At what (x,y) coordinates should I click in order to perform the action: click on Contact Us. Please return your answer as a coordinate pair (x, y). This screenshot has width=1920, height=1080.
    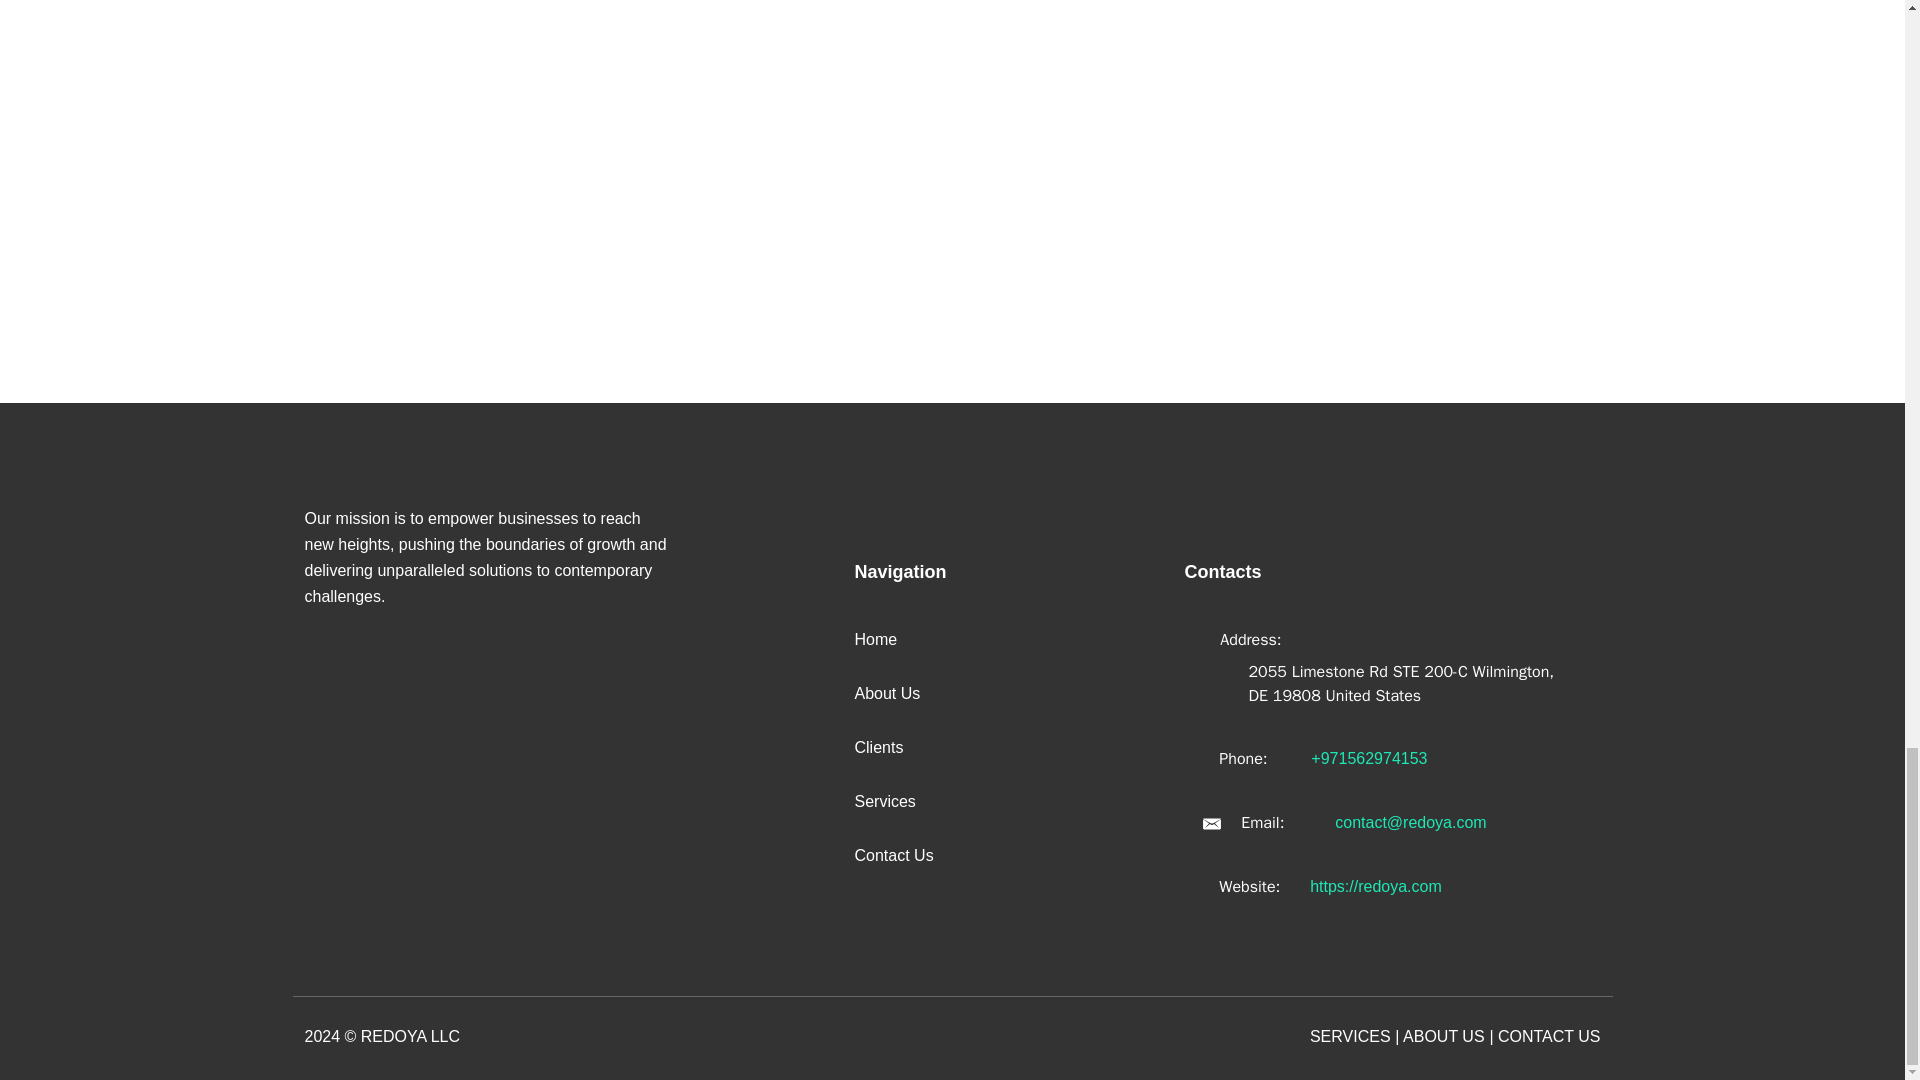
    Looking at the image, I should click on (894, 855).